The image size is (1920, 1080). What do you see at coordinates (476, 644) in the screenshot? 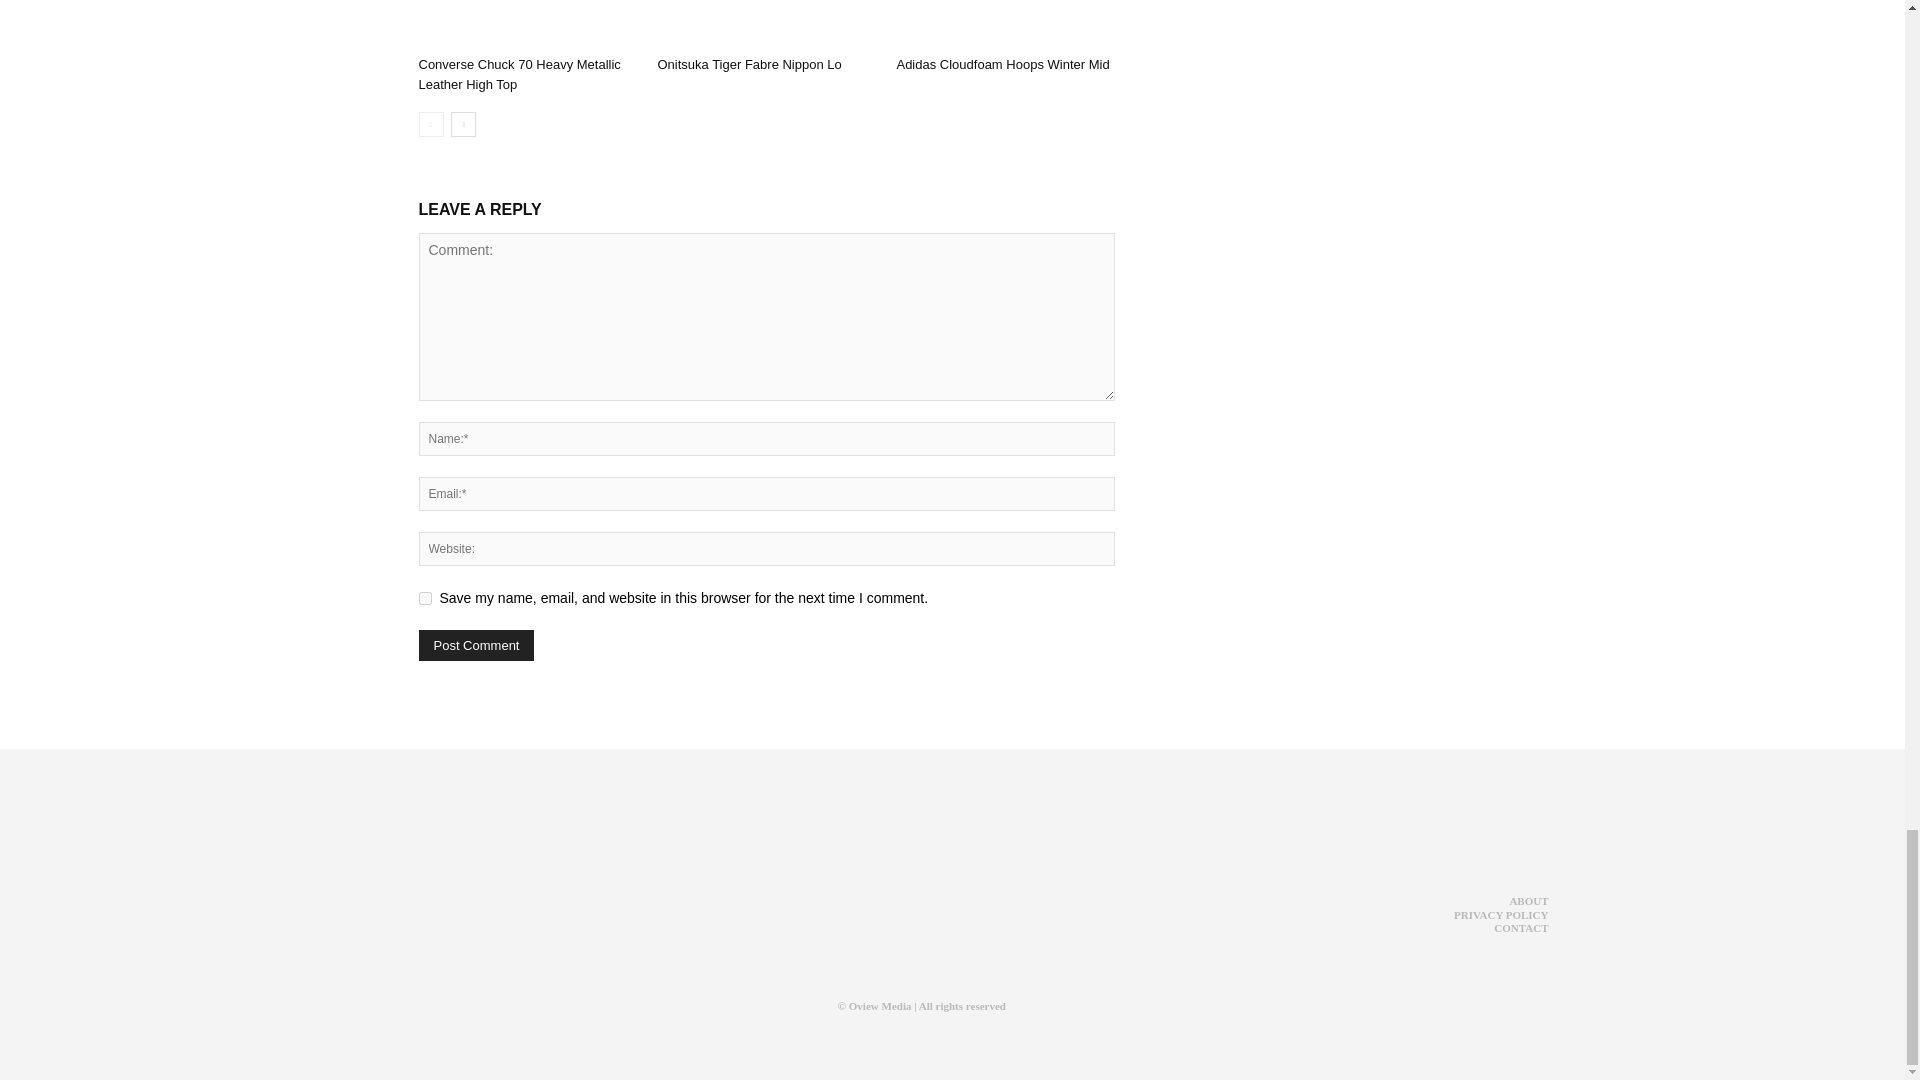
I see `Post Comment` at bounding box center [476, 644].